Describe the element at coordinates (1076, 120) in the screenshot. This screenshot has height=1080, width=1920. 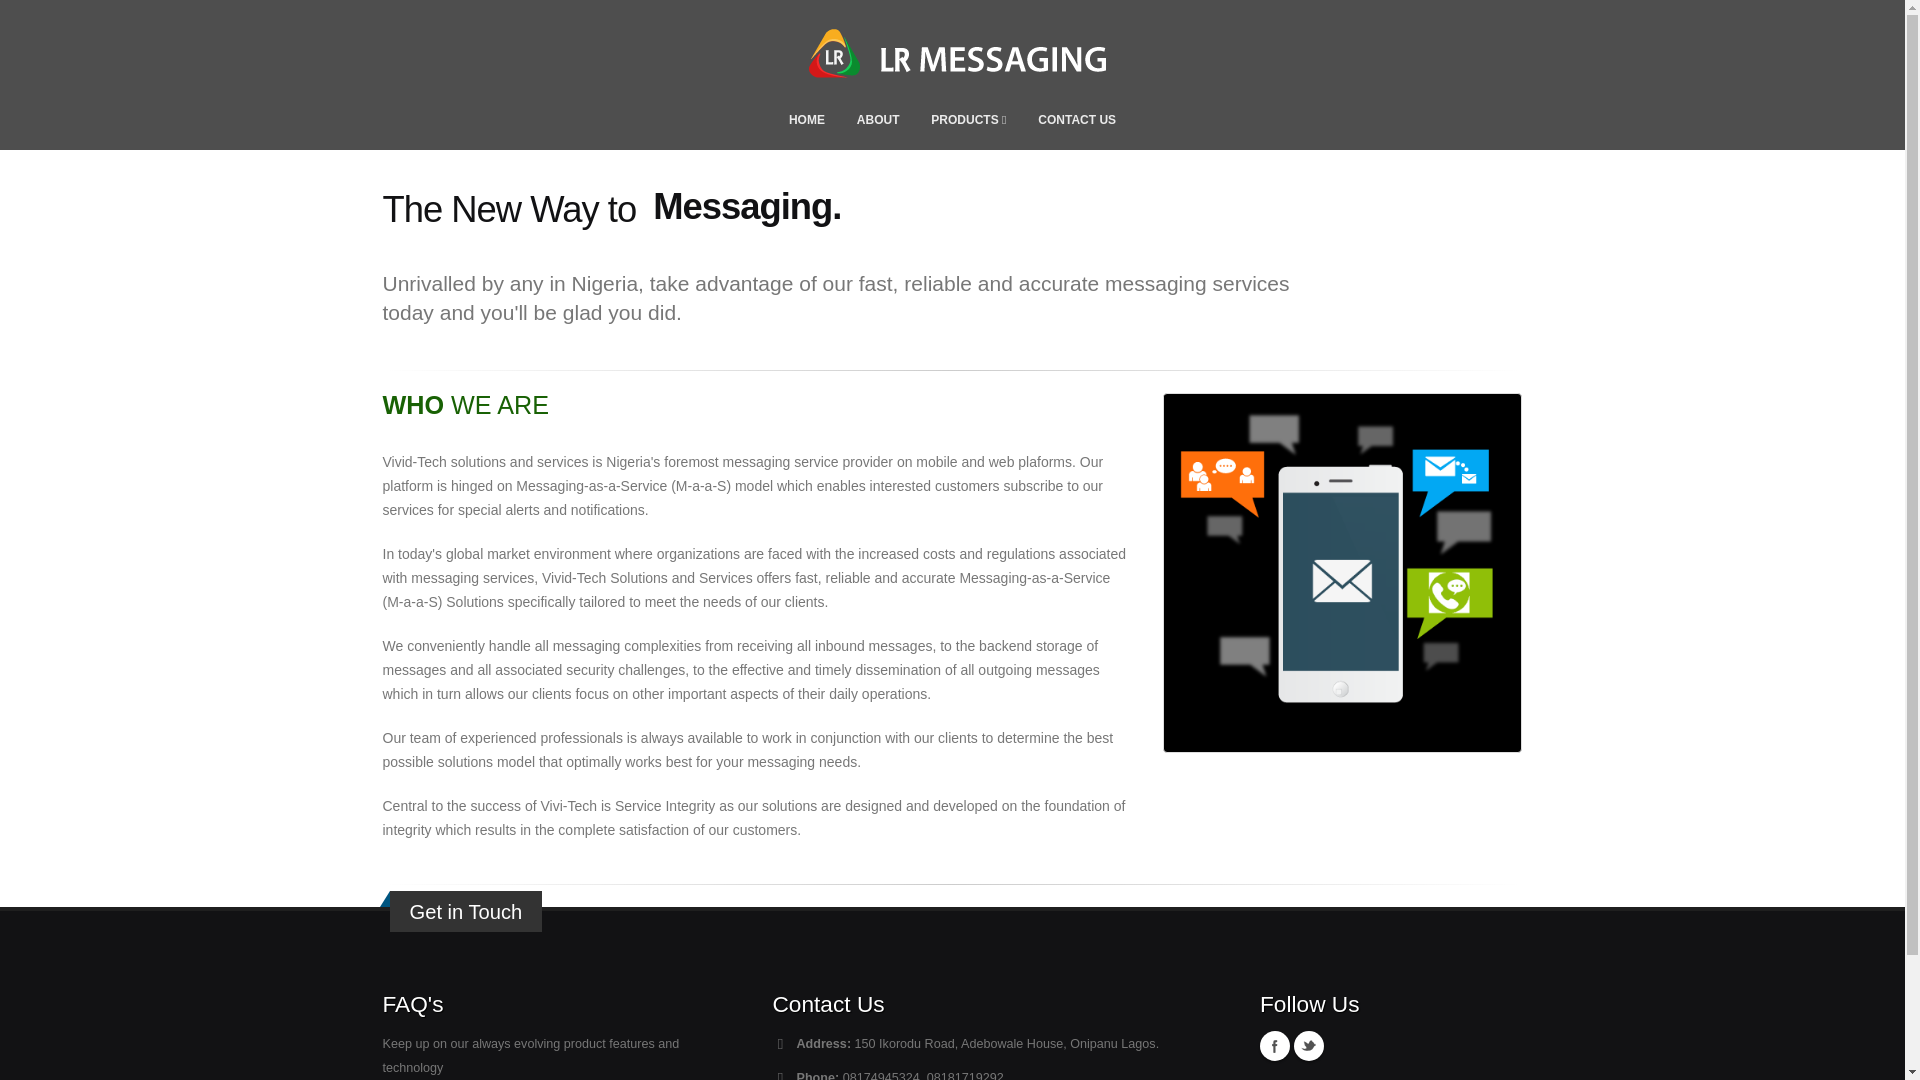
I see `CONTACT US` at that location.